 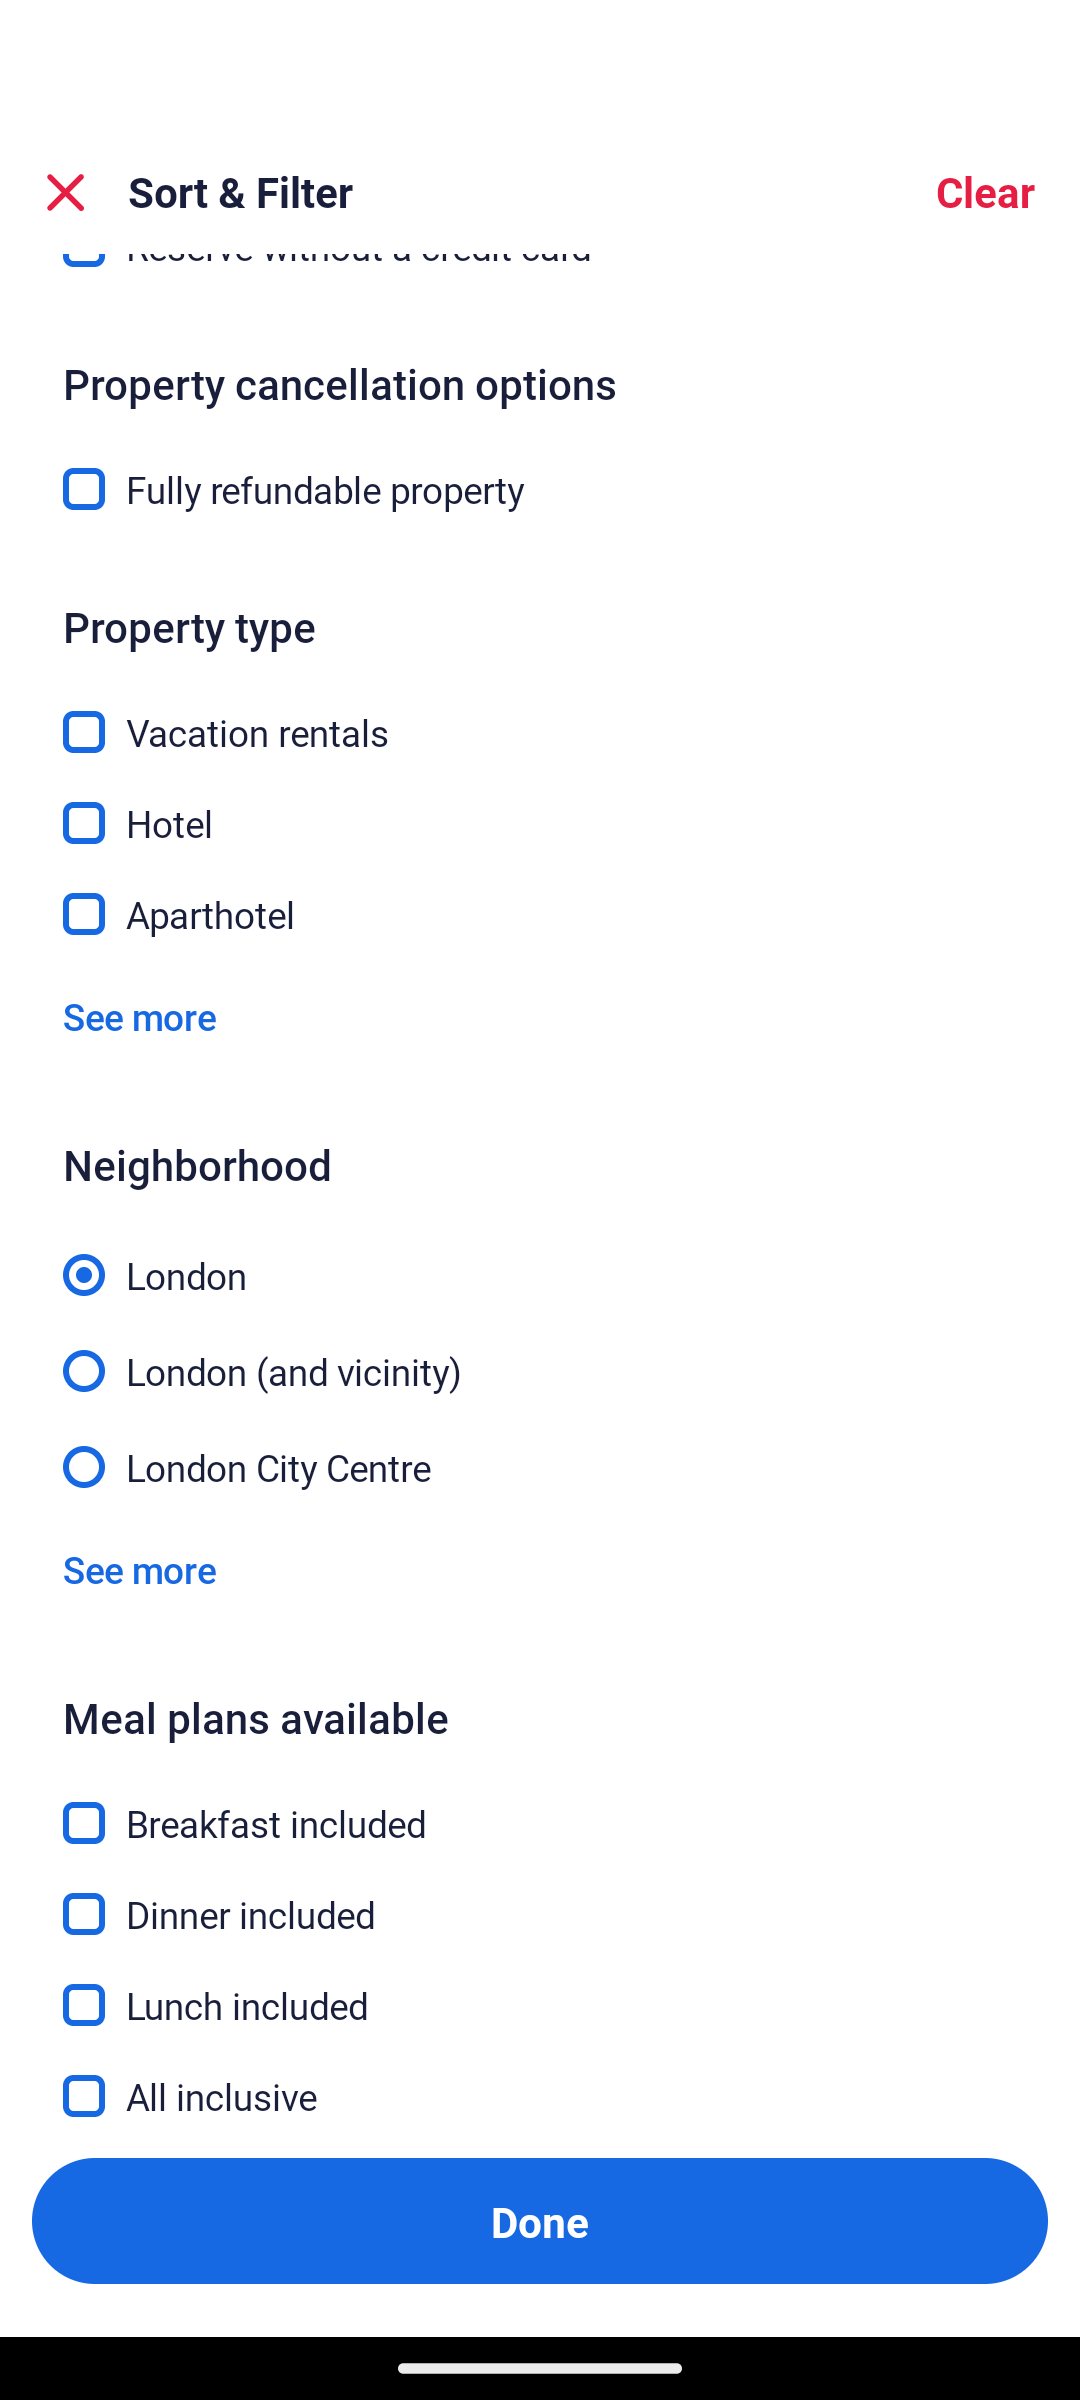 What do you see at coordinates (540, 1806) in the screenshot?
I see `Breakfast included, Breakfast included` at bounding box center [540, 1806].